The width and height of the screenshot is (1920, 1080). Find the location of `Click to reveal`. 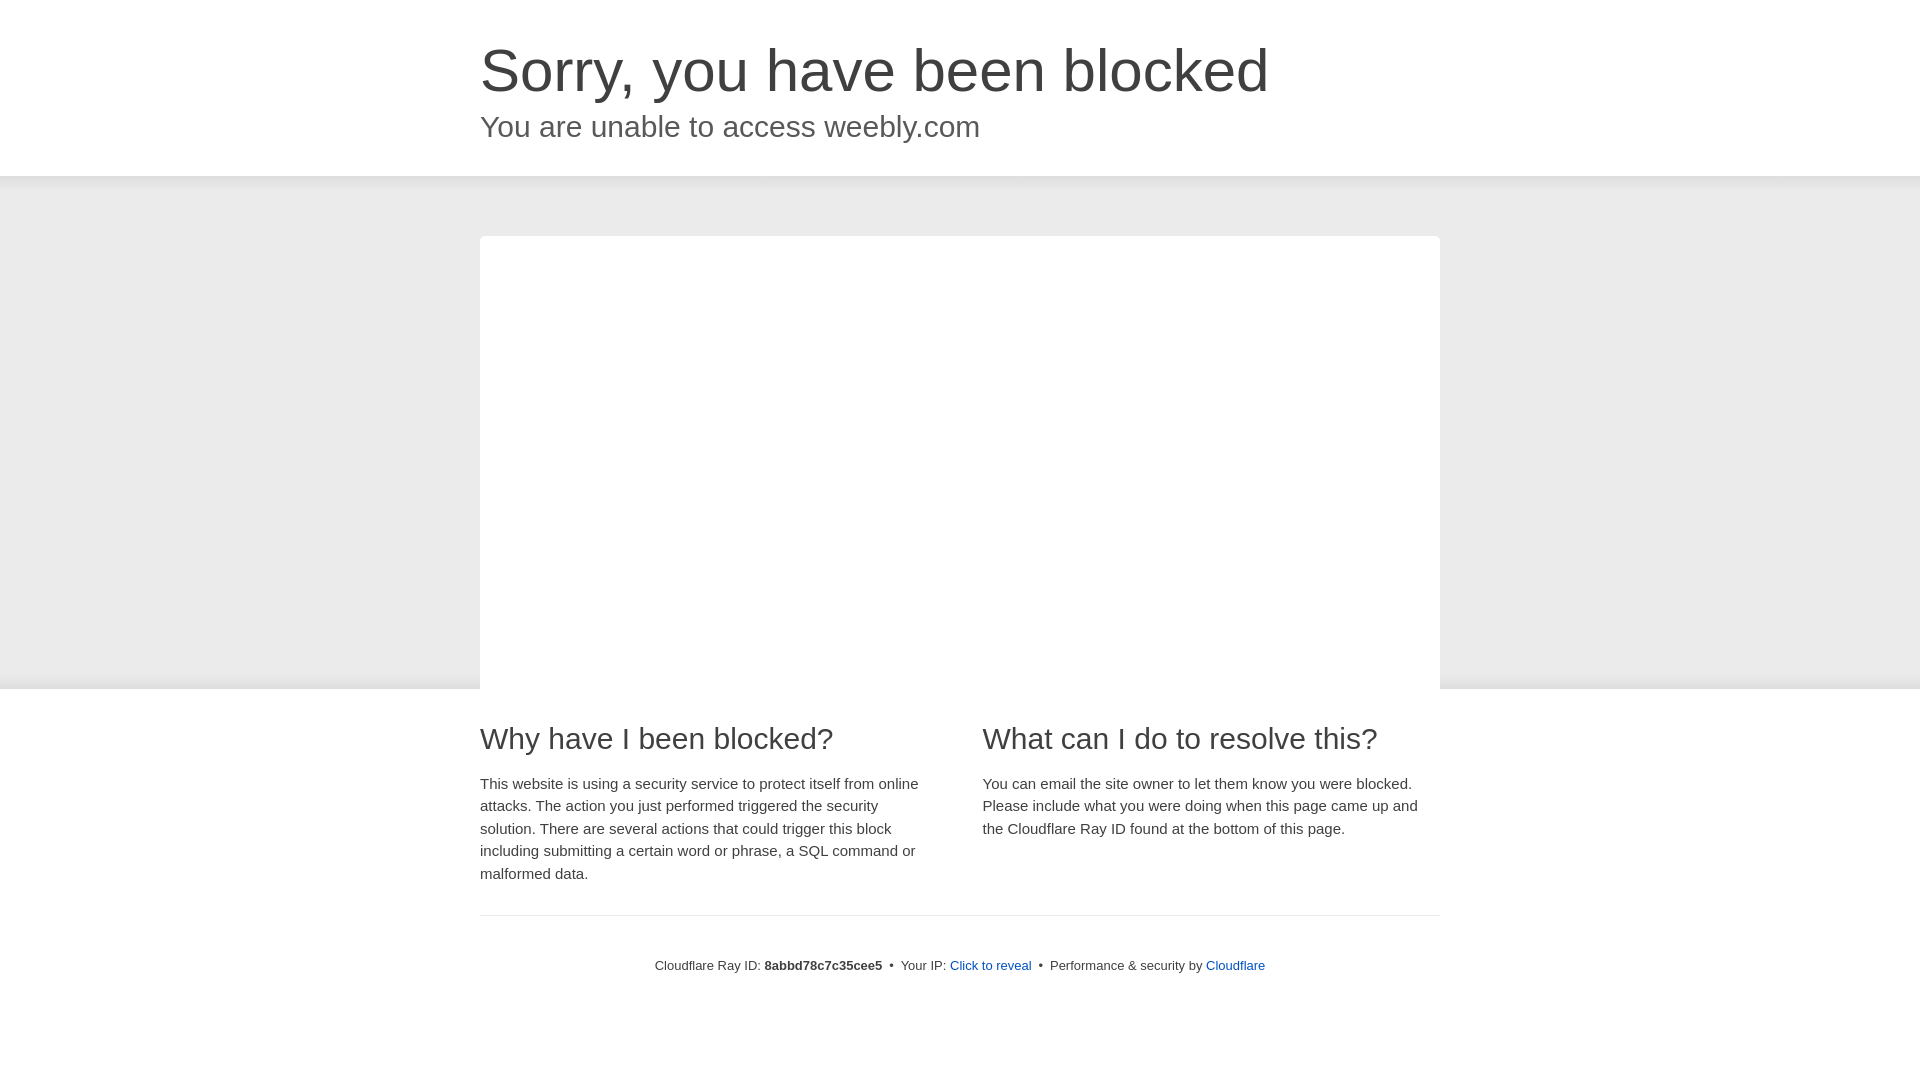

Click to reveal is located at coordinates (991, 966).